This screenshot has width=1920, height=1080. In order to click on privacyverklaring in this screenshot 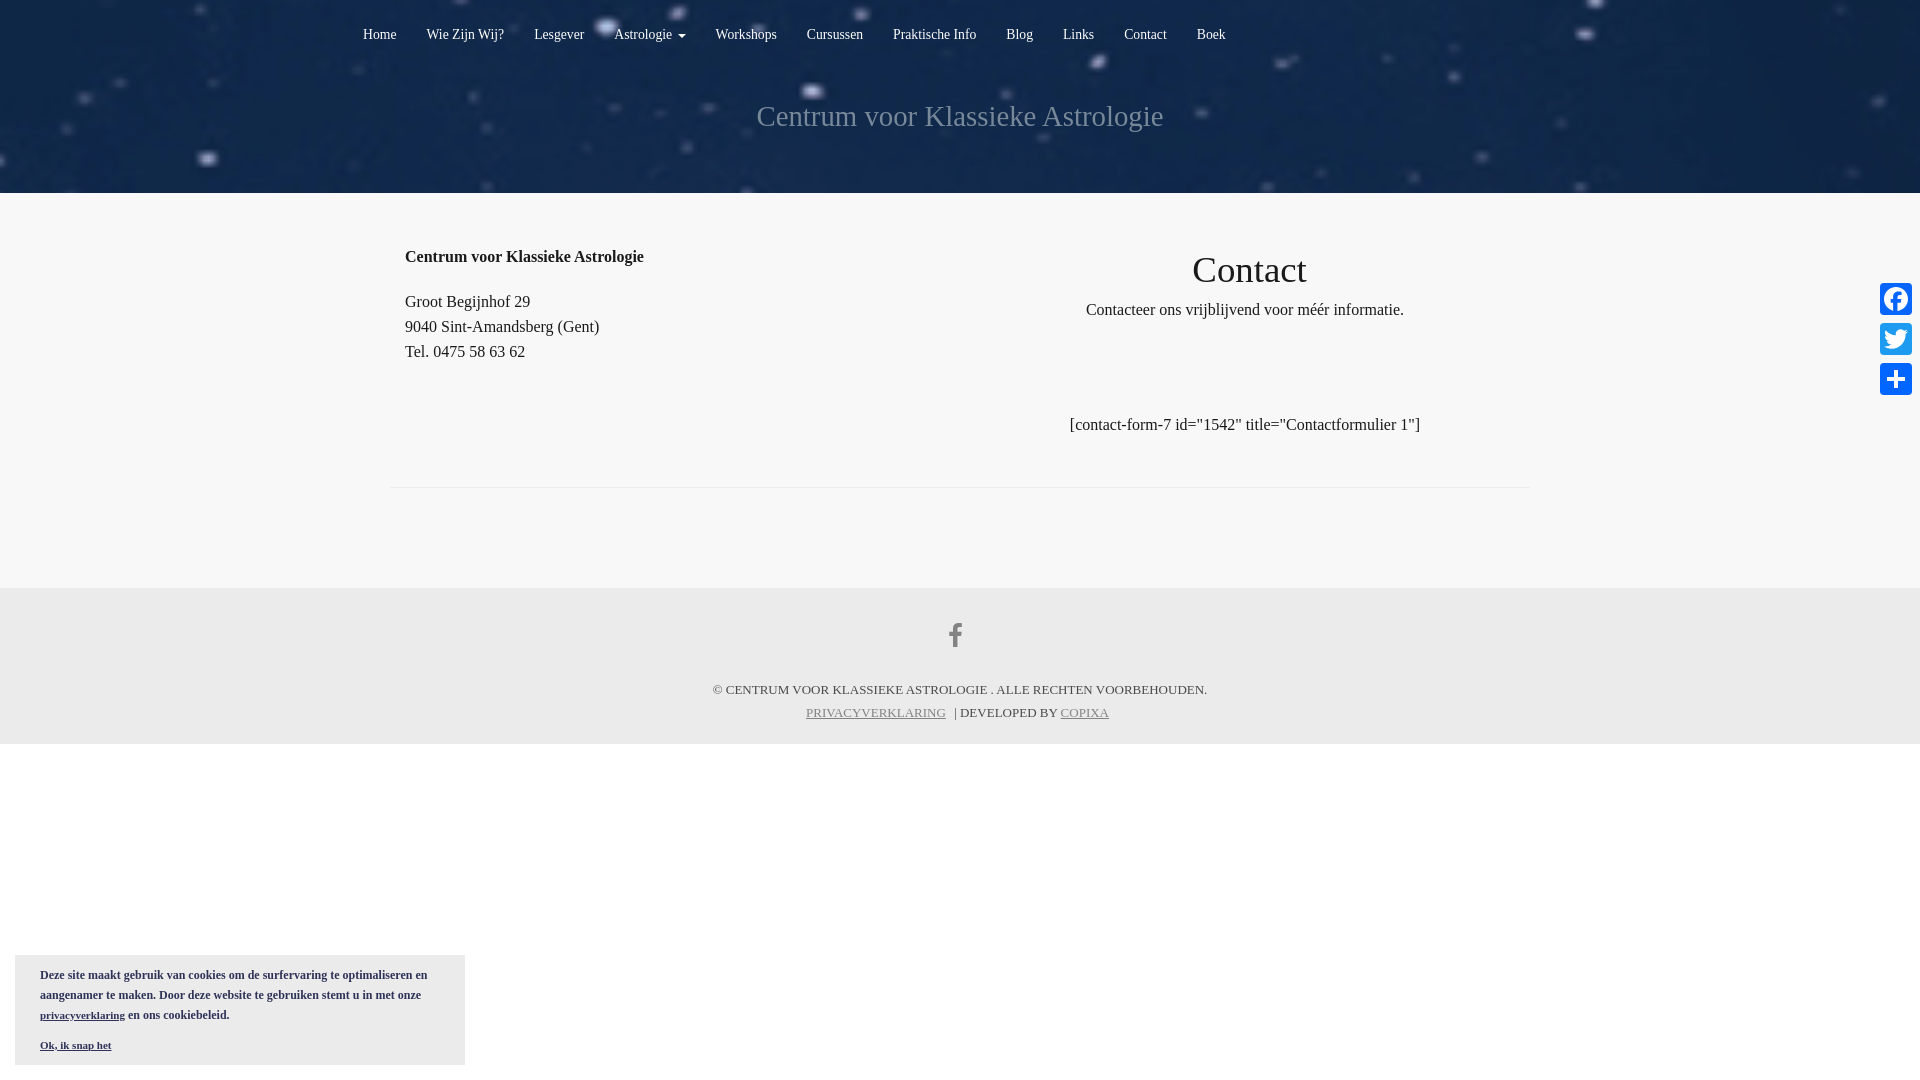, I will do `click(82, 1015)`.